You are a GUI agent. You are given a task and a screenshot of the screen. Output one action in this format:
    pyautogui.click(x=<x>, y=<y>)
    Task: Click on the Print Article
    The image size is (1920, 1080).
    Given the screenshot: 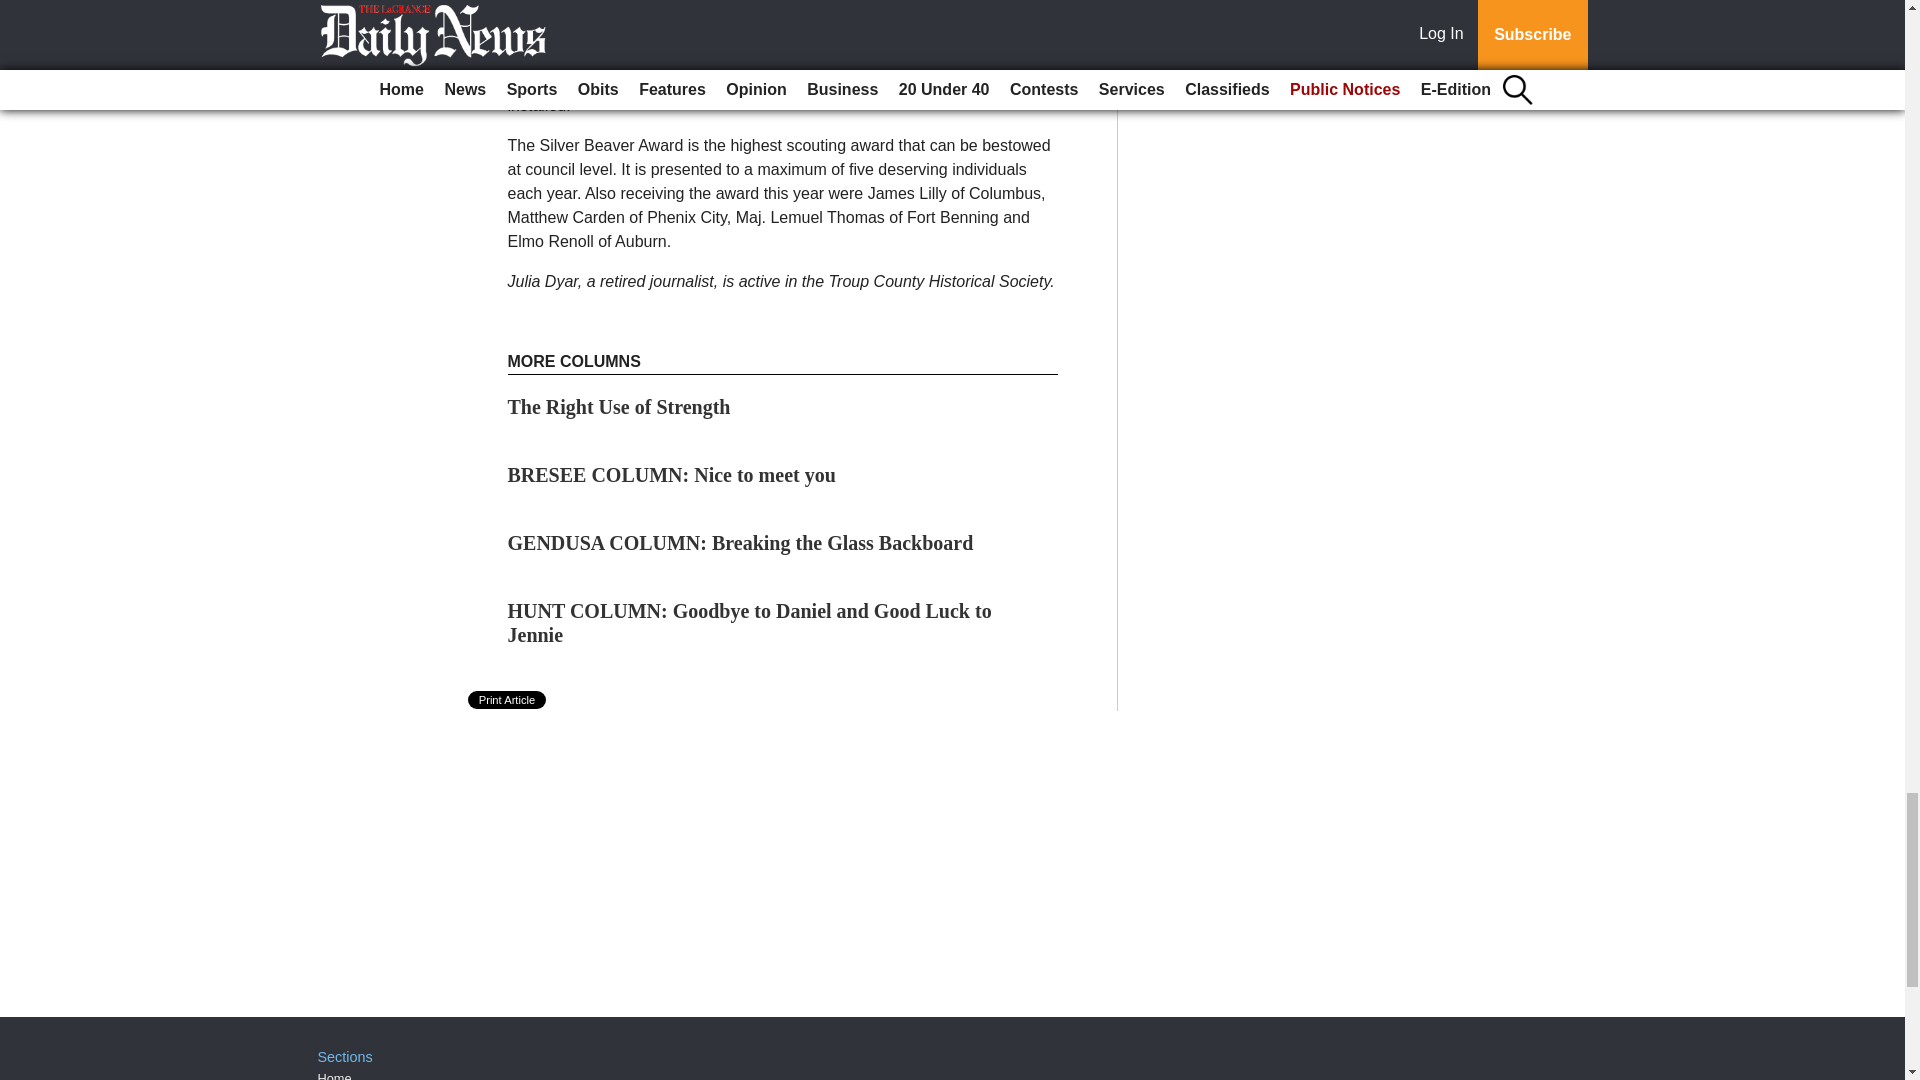 What is the action you would take?
    pyautogui.click(x=508, y=700)
    